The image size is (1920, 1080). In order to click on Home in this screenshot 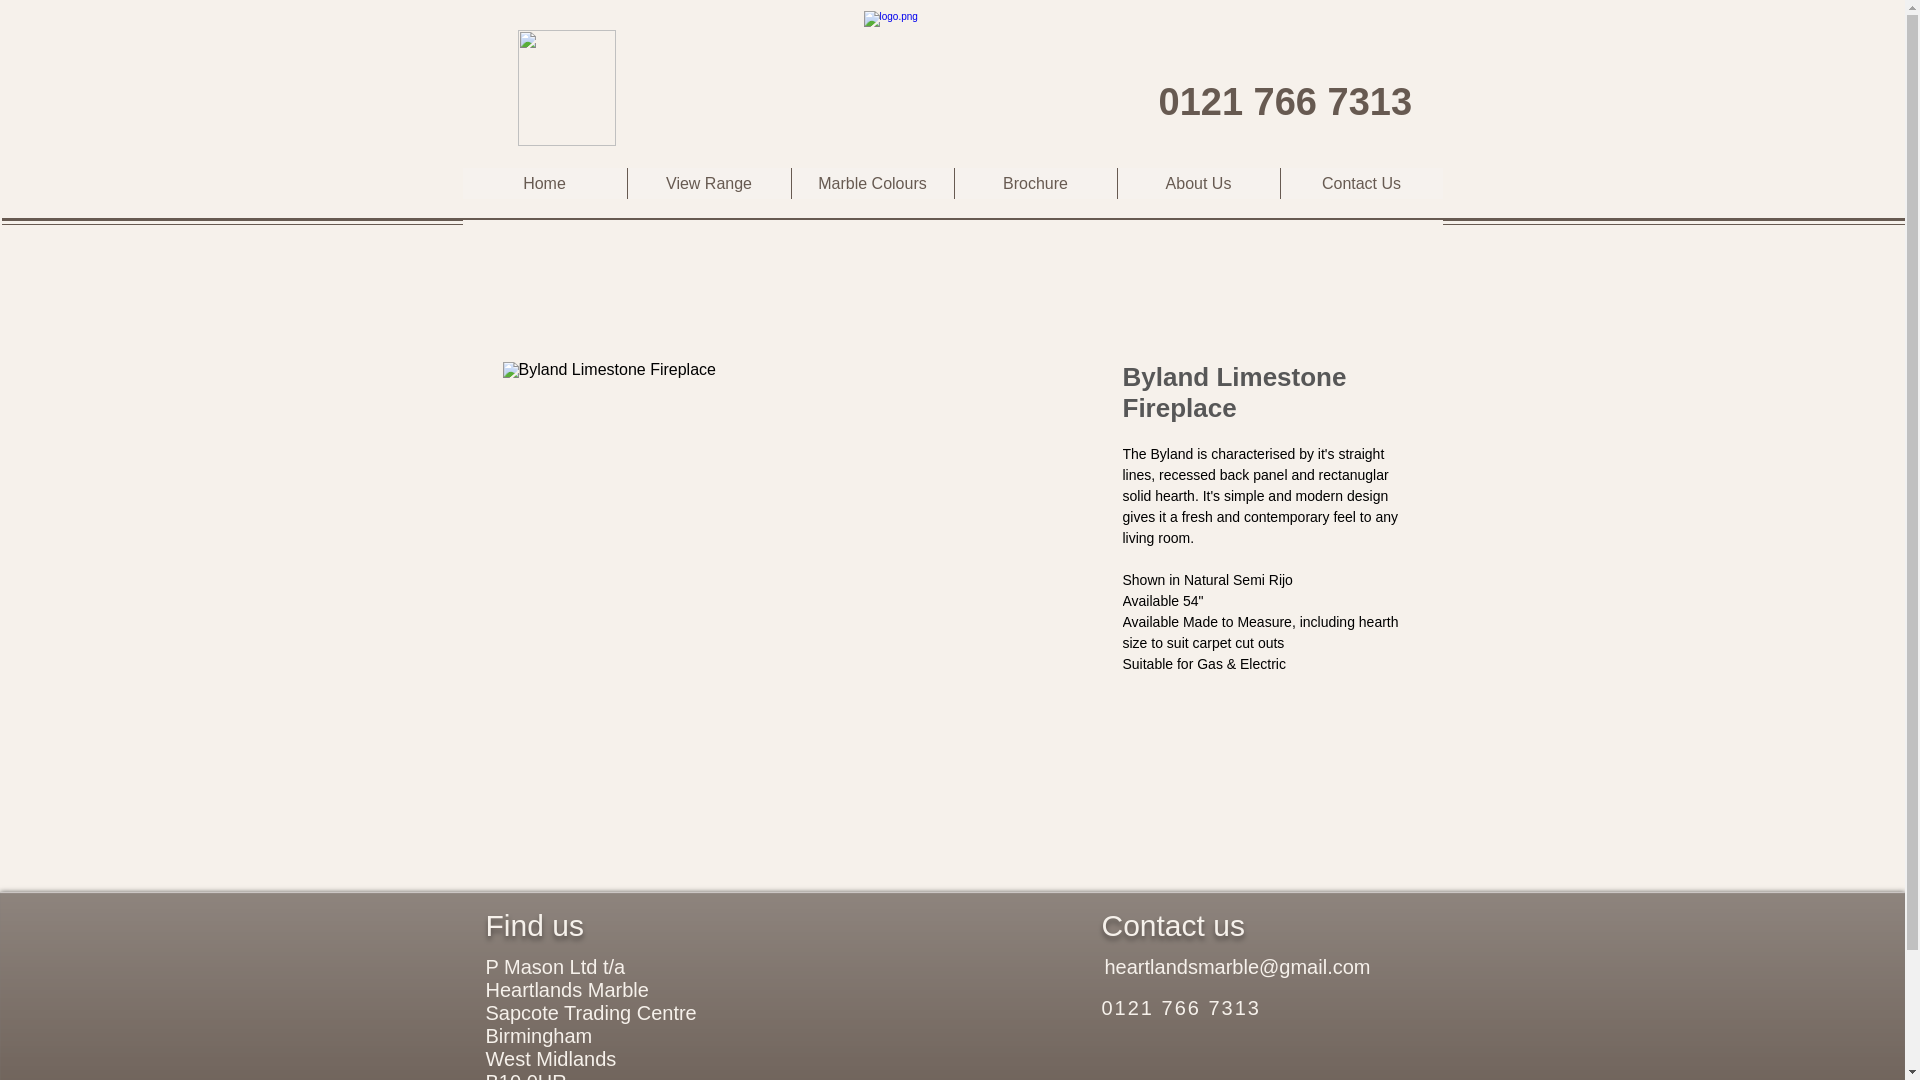, I will do `click(544, 183)`.